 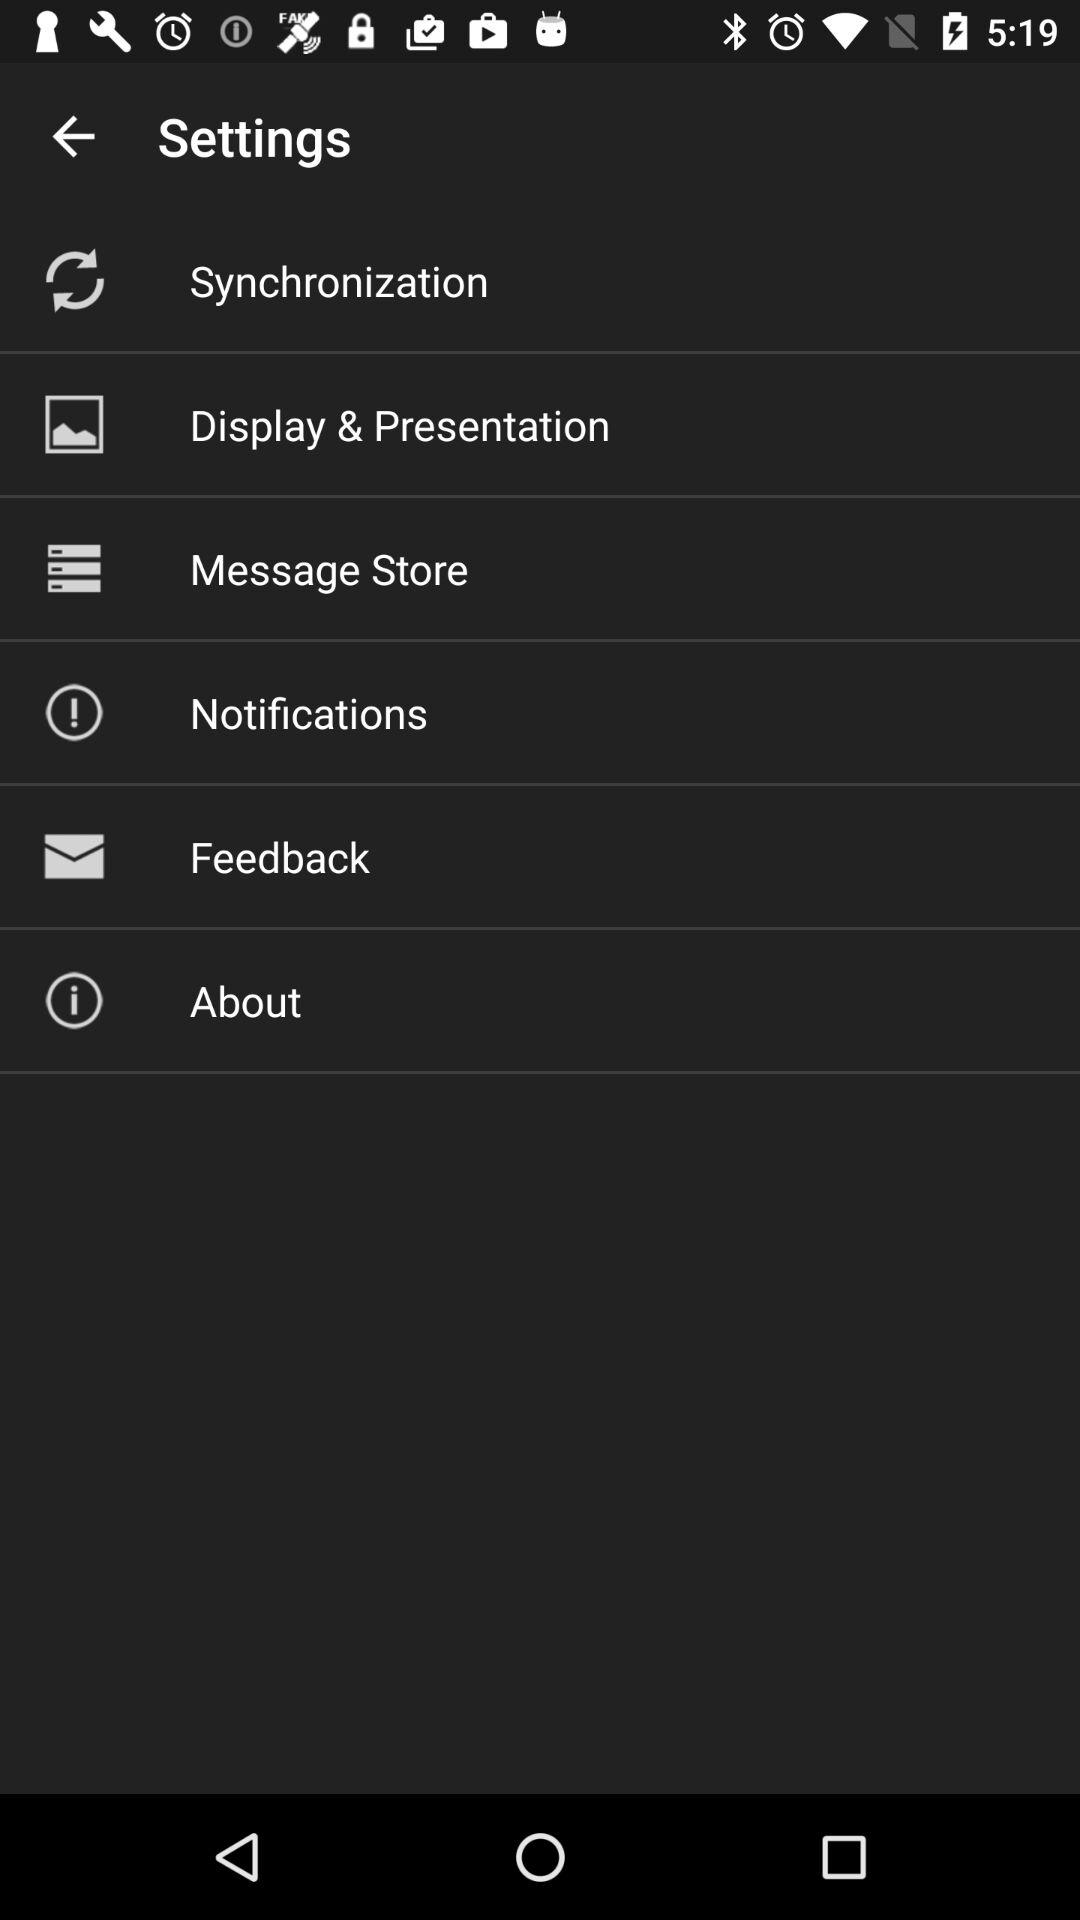 I want to click on turn on the icon below the display & presentation item, so click(x=328, y=568).